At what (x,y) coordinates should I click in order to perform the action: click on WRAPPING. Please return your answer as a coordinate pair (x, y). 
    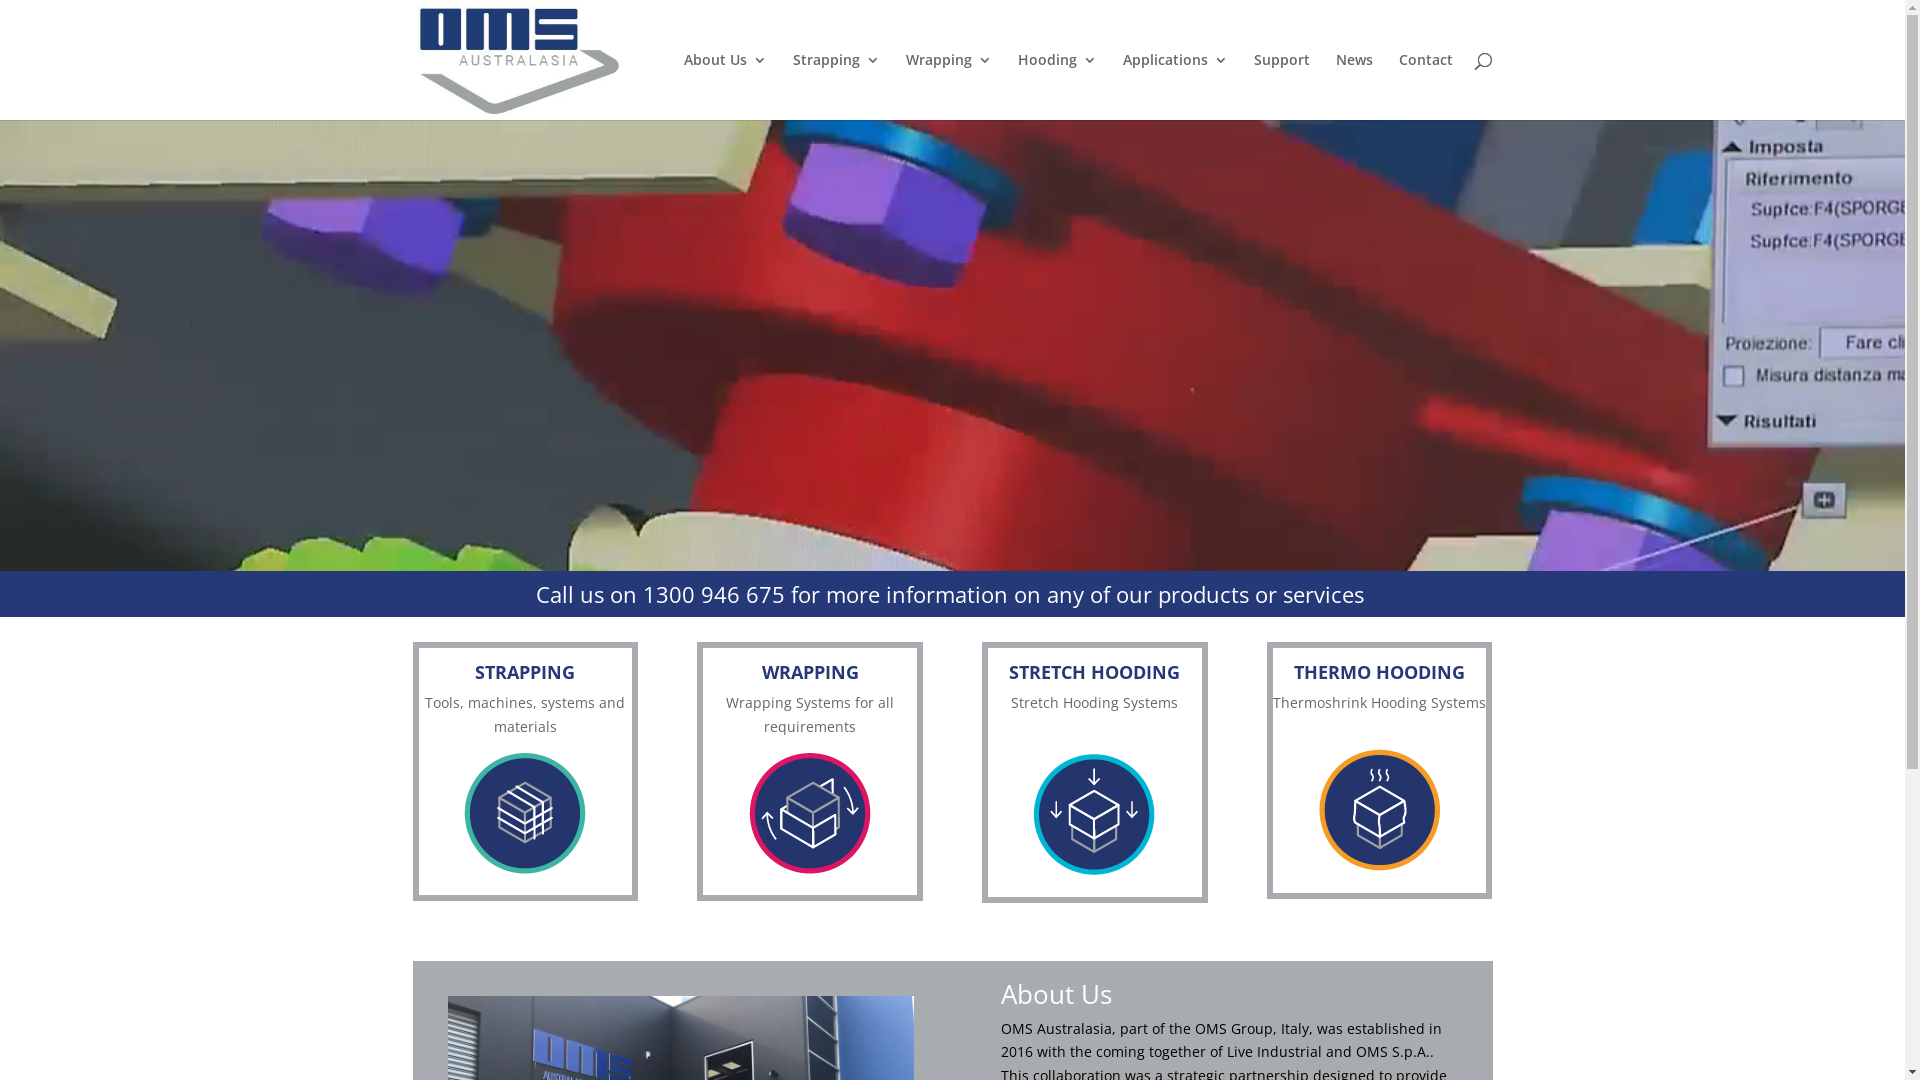
    Looking at the image, I should click on (810, 672).